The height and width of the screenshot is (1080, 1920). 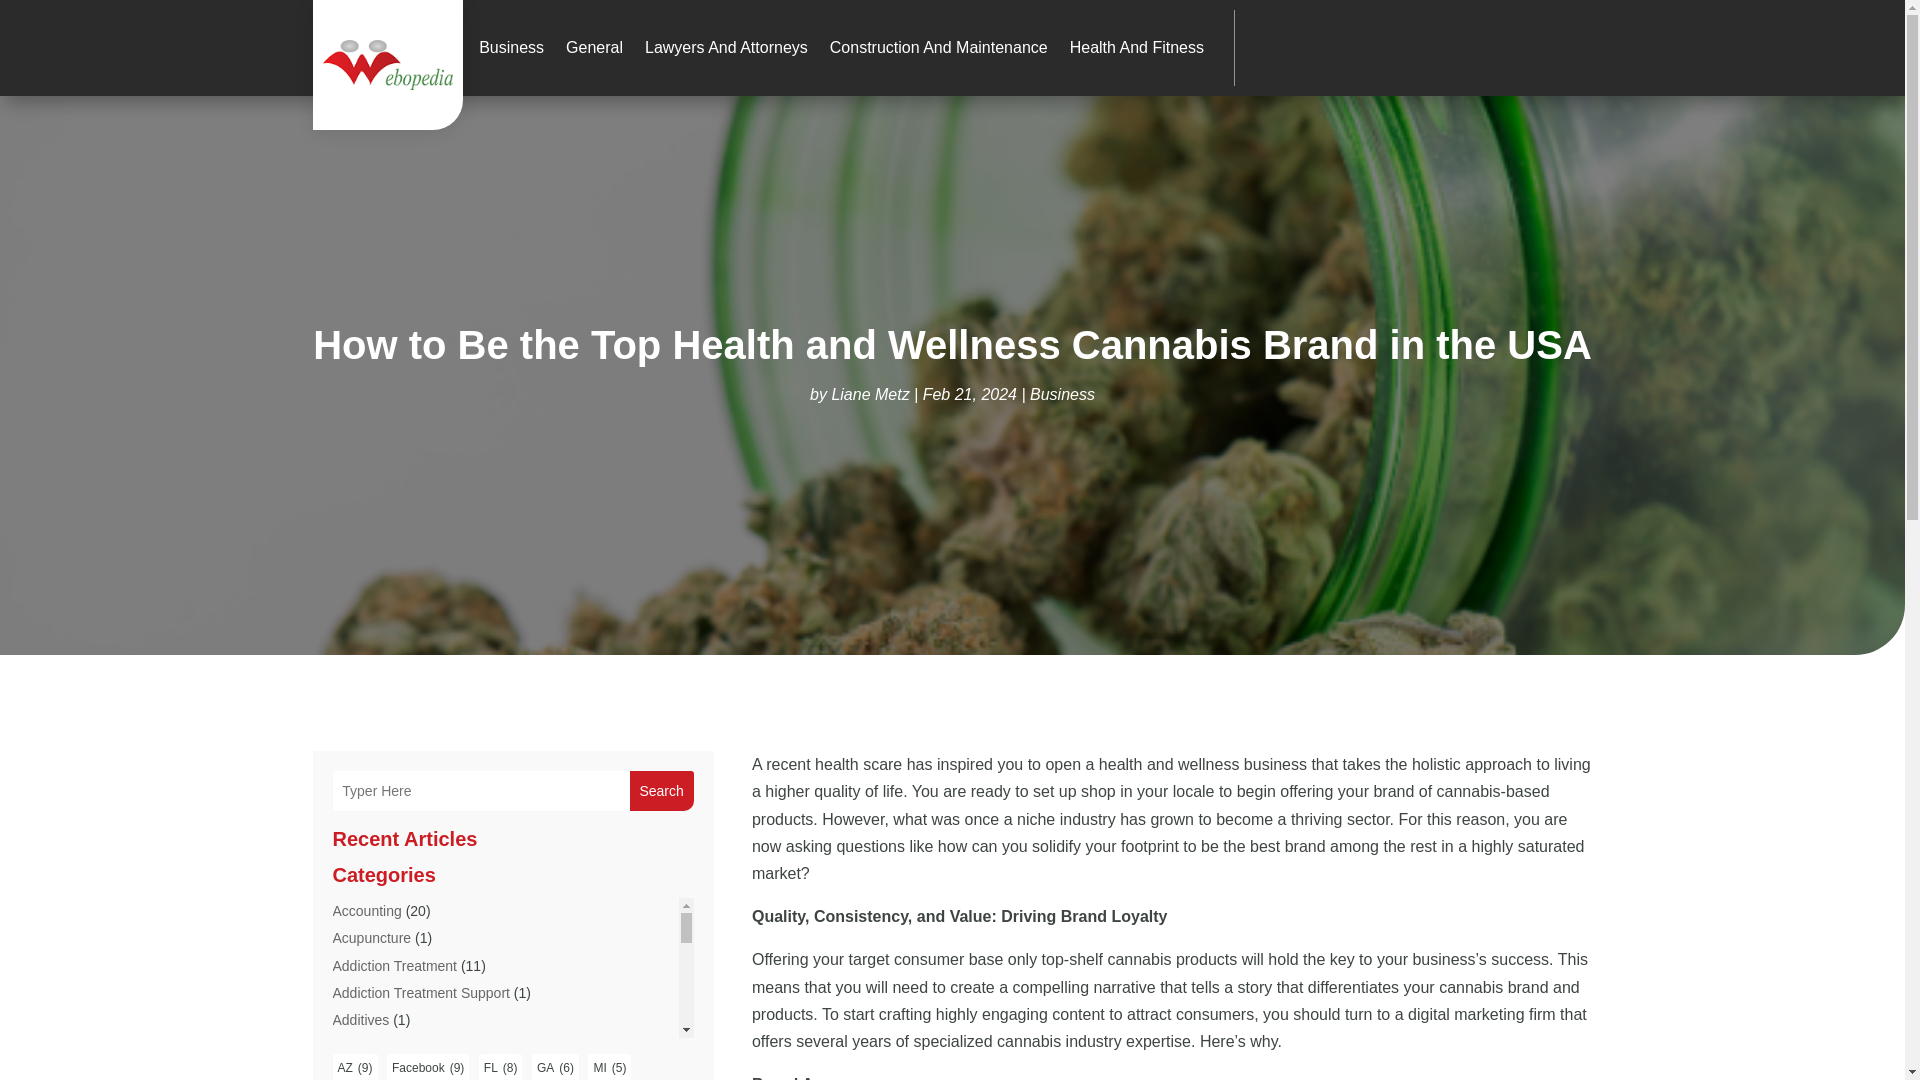 I want to click on Adoption, so click(x=360, y=1072).